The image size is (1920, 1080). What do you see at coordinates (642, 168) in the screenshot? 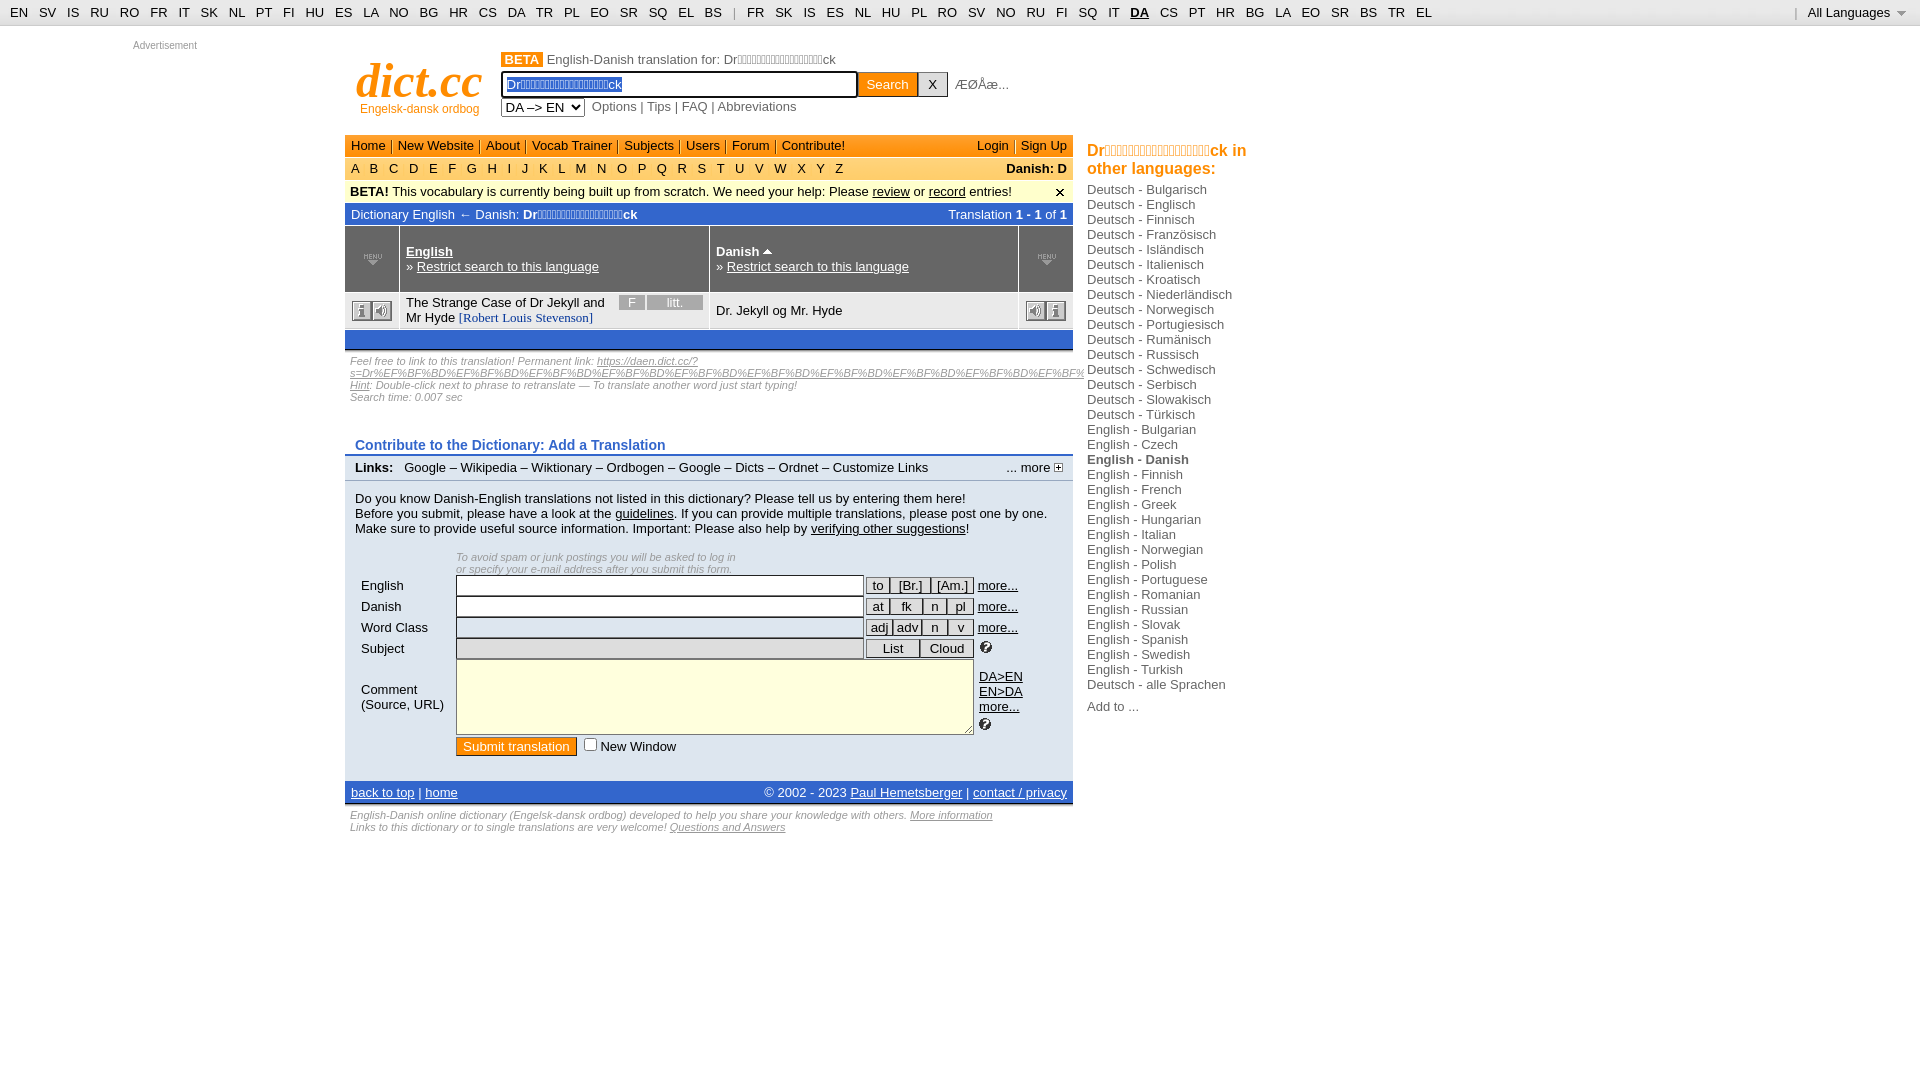
I see `P` at bounding box center [642, 168].